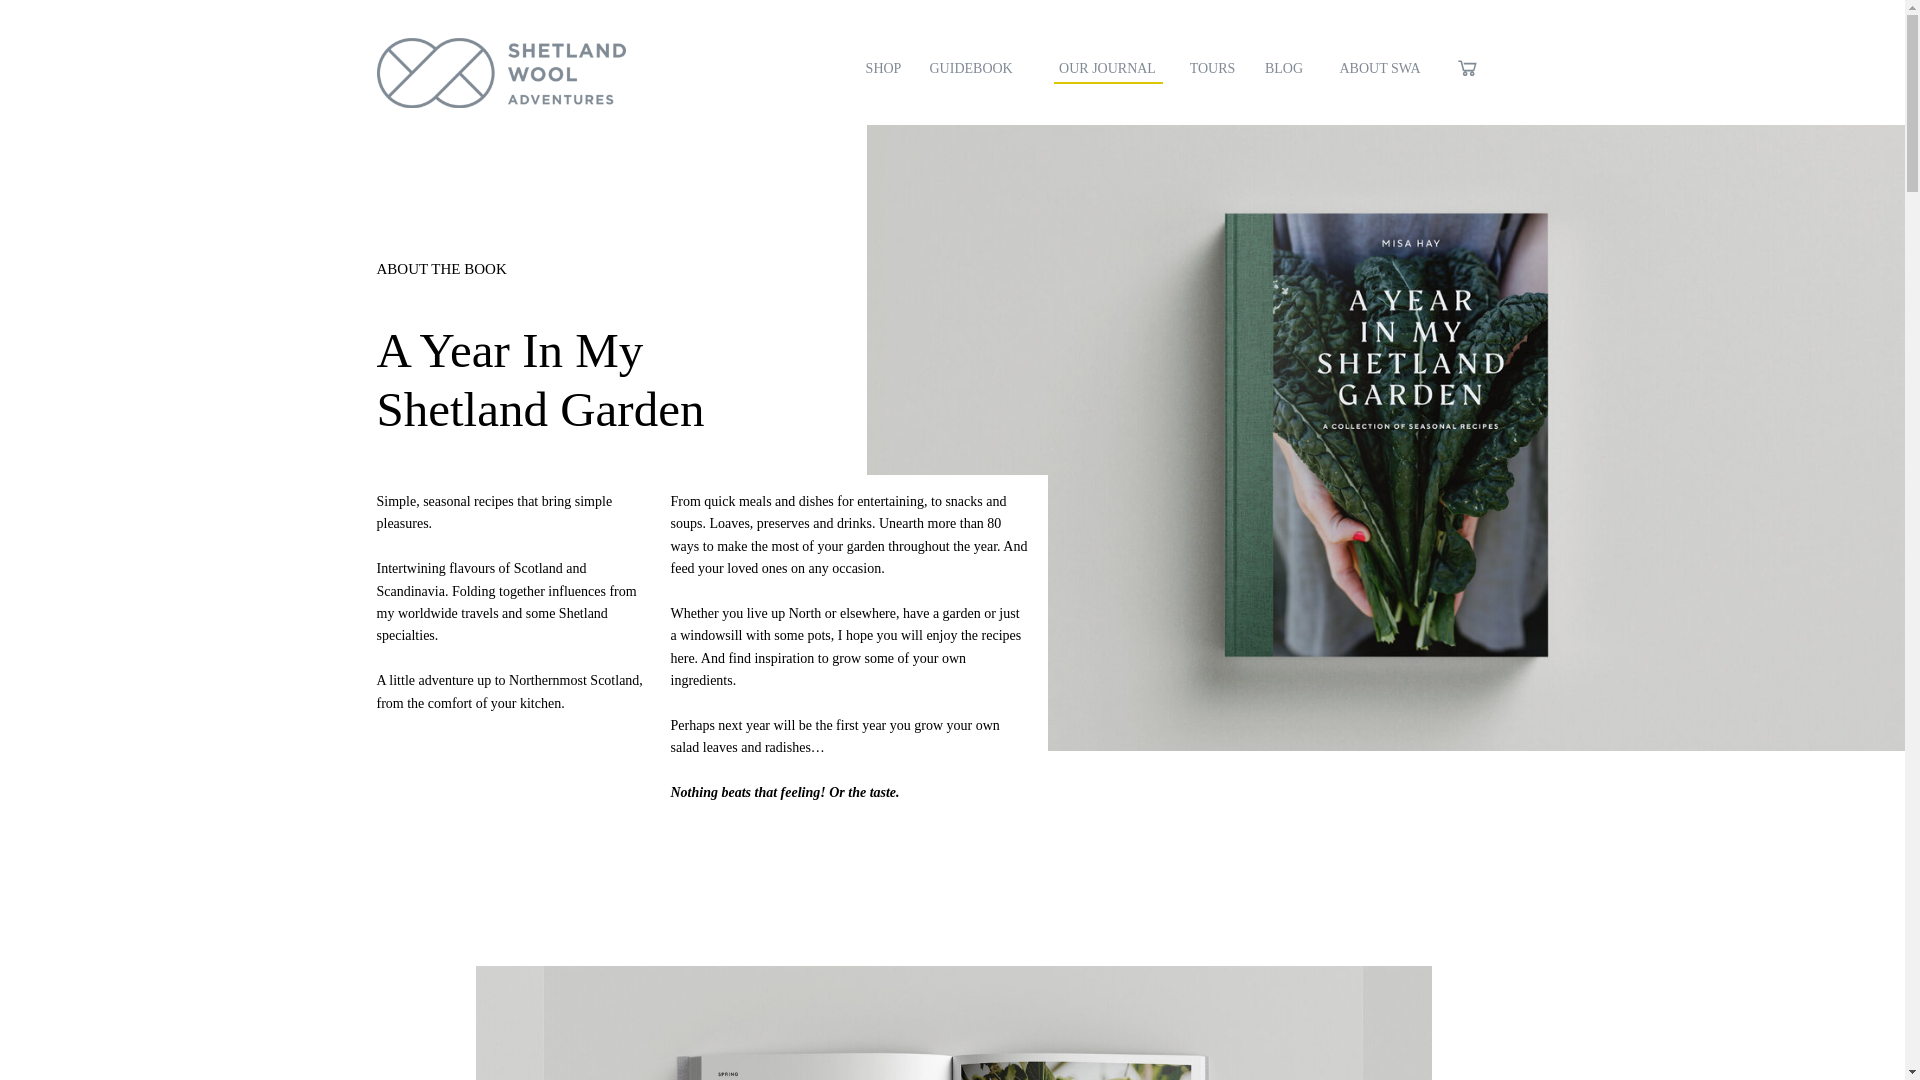  What do you see at coordinates (978, 71) in the screenshot?
I see `GUIDEBOOK` at bounding box center [978, 71].